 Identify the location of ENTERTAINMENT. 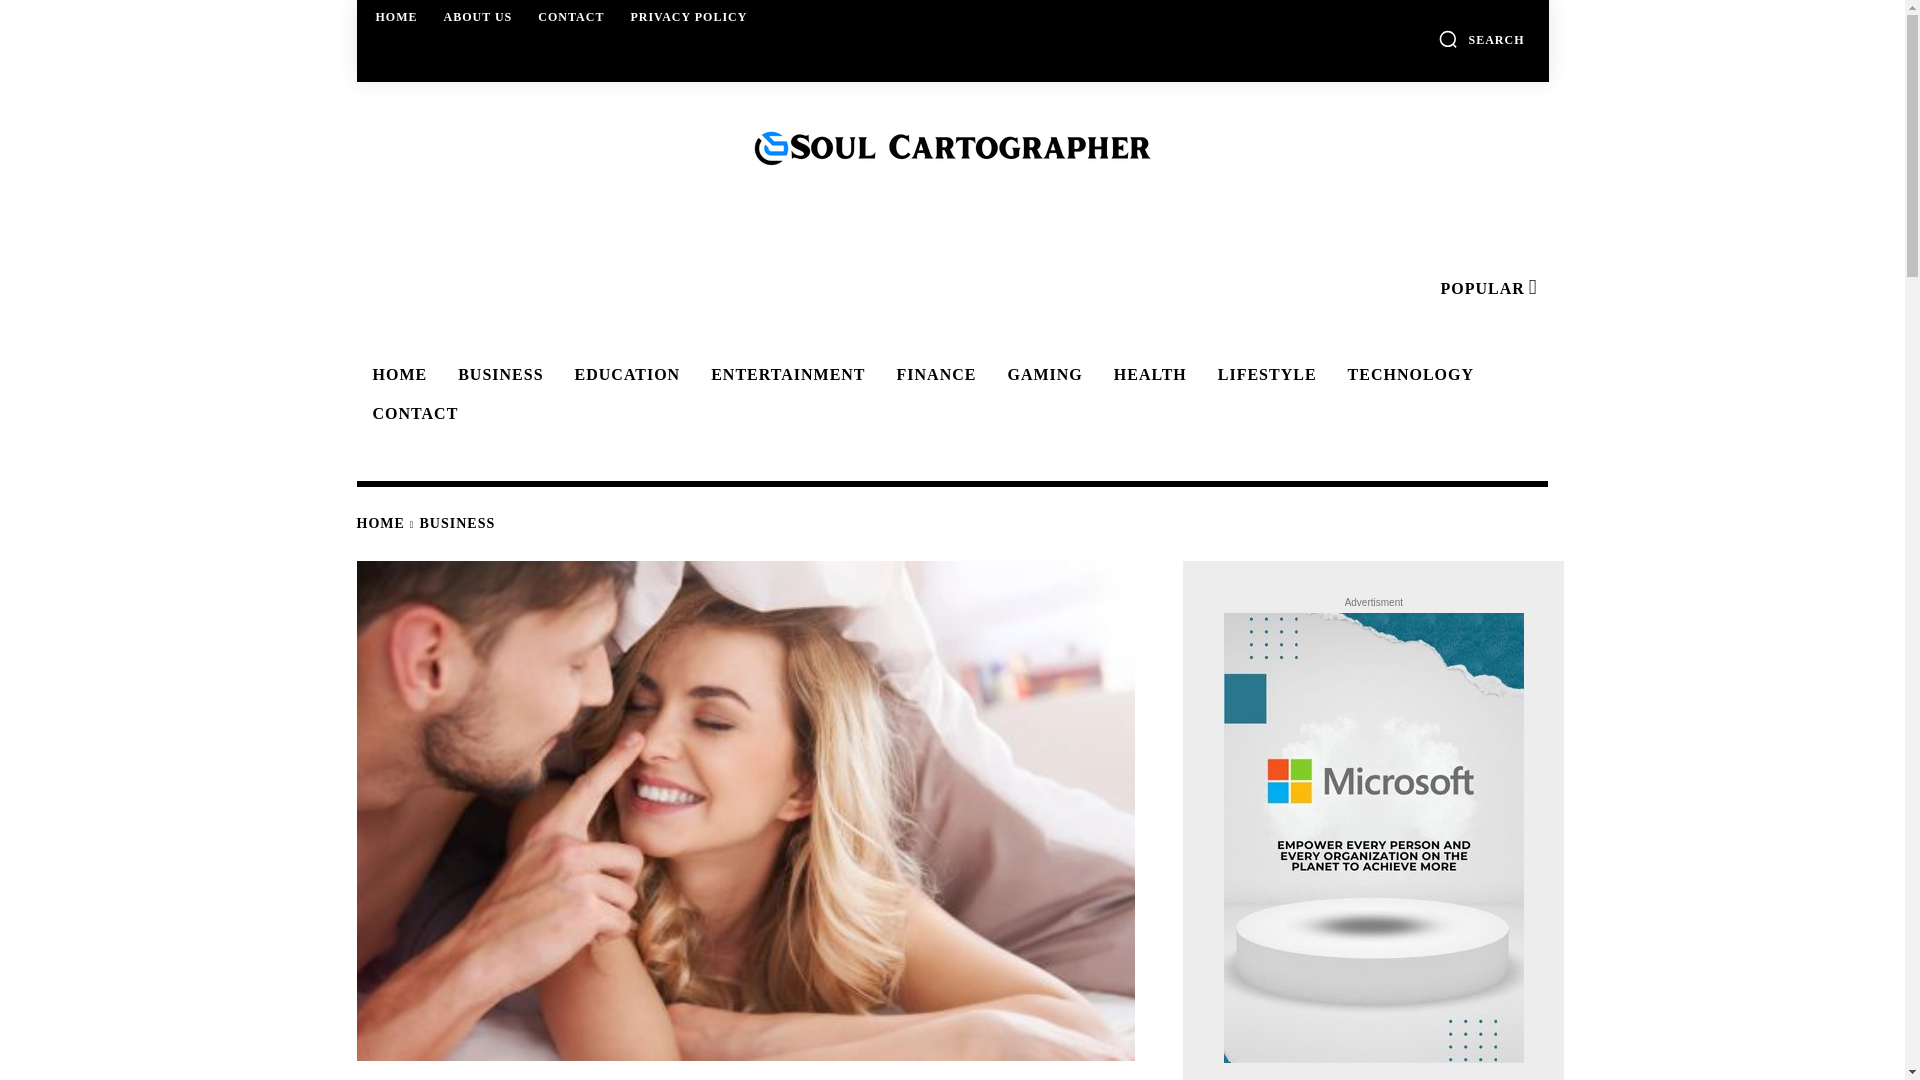
(785, 375).